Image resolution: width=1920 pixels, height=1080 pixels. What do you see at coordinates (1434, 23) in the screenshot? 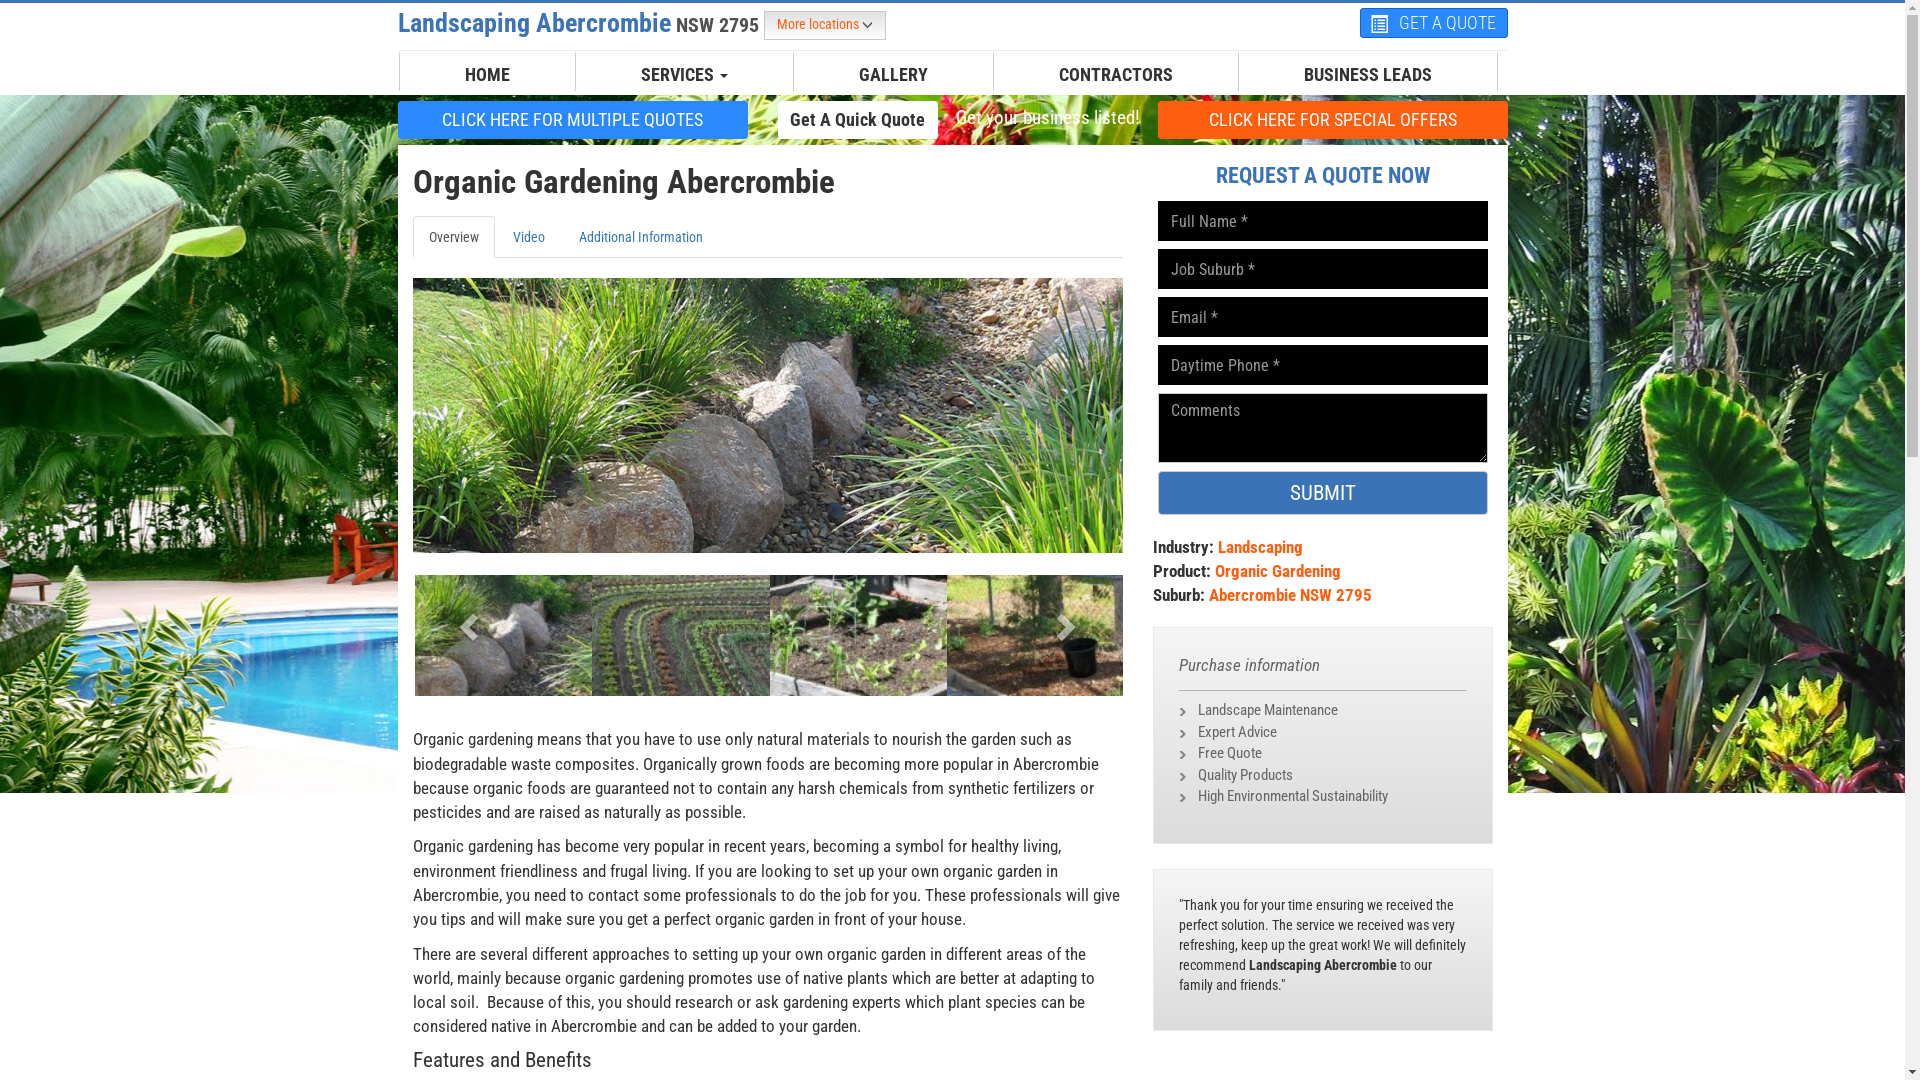
I see `GET A QUOTE` at bounding box center [1434, 23].